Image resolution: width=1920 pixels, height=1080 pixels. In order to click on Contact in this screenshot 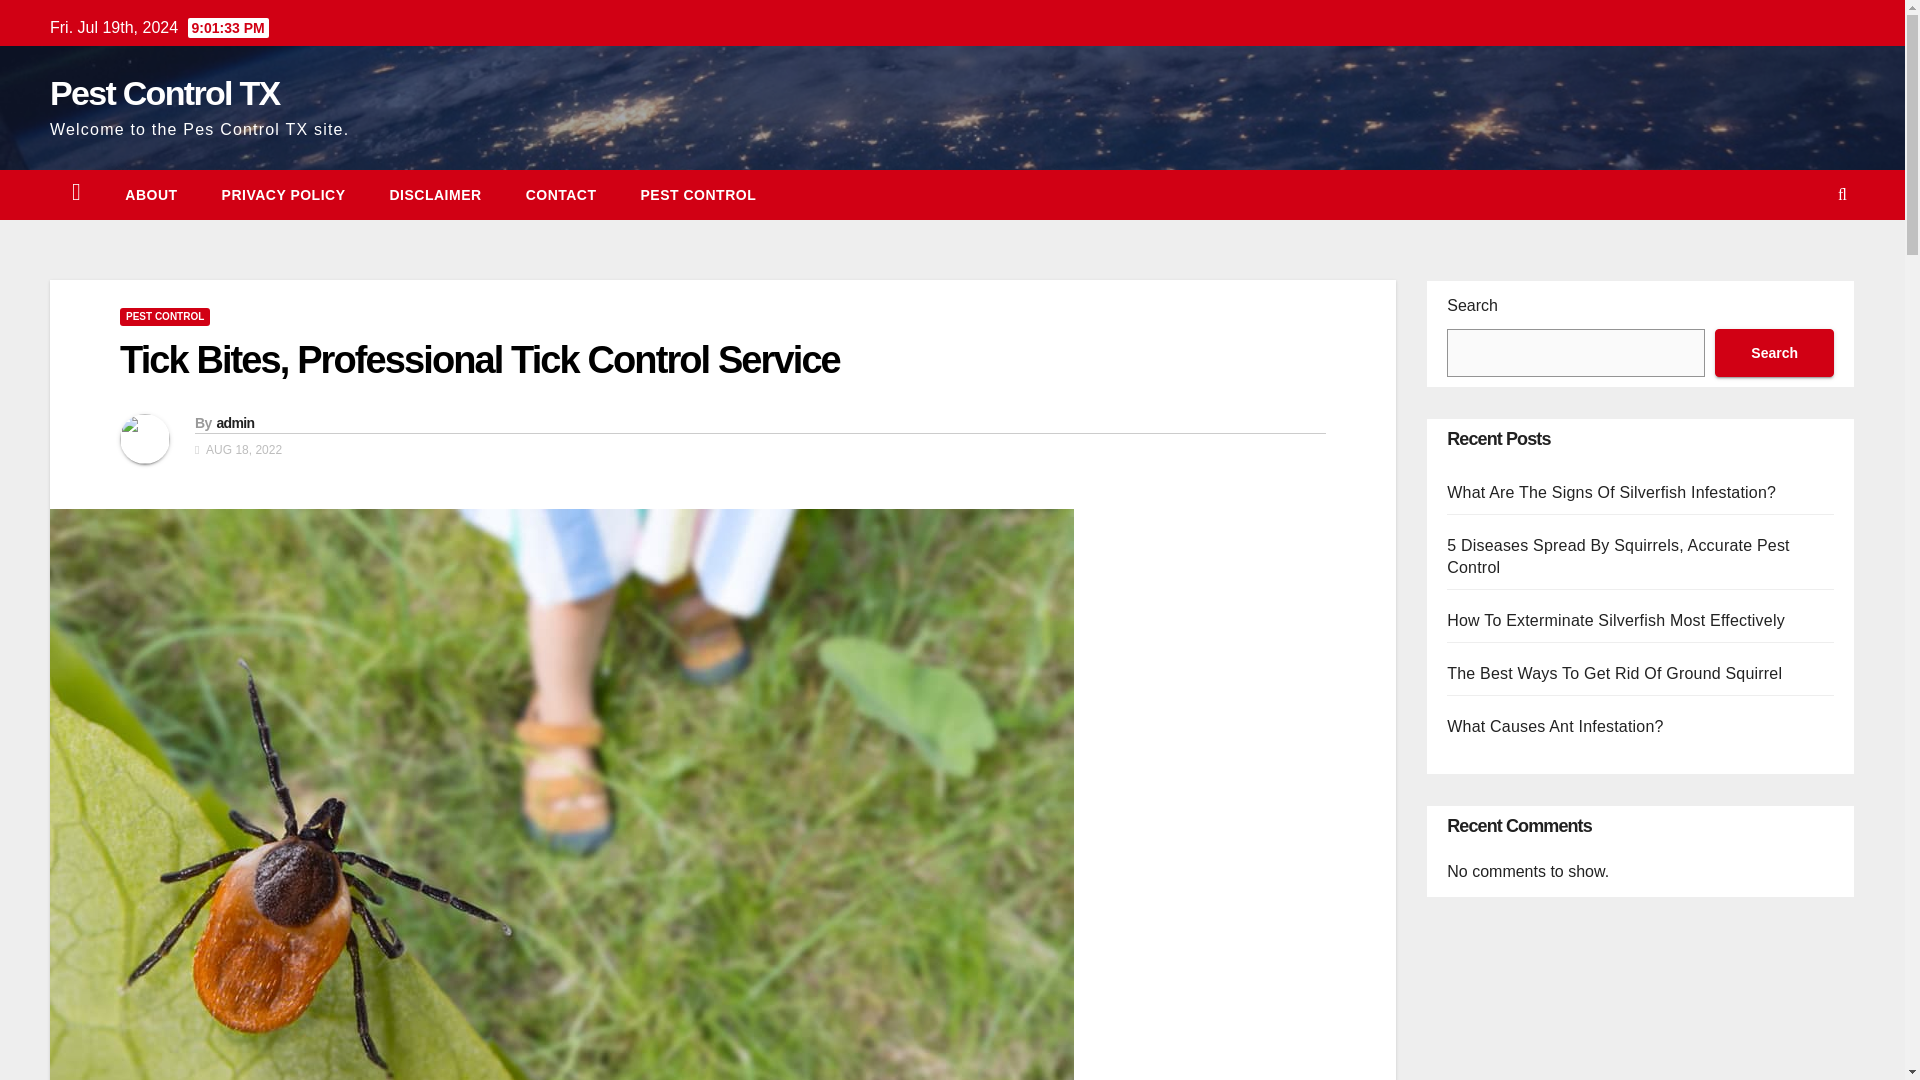, I will do `click(560, 194)`.